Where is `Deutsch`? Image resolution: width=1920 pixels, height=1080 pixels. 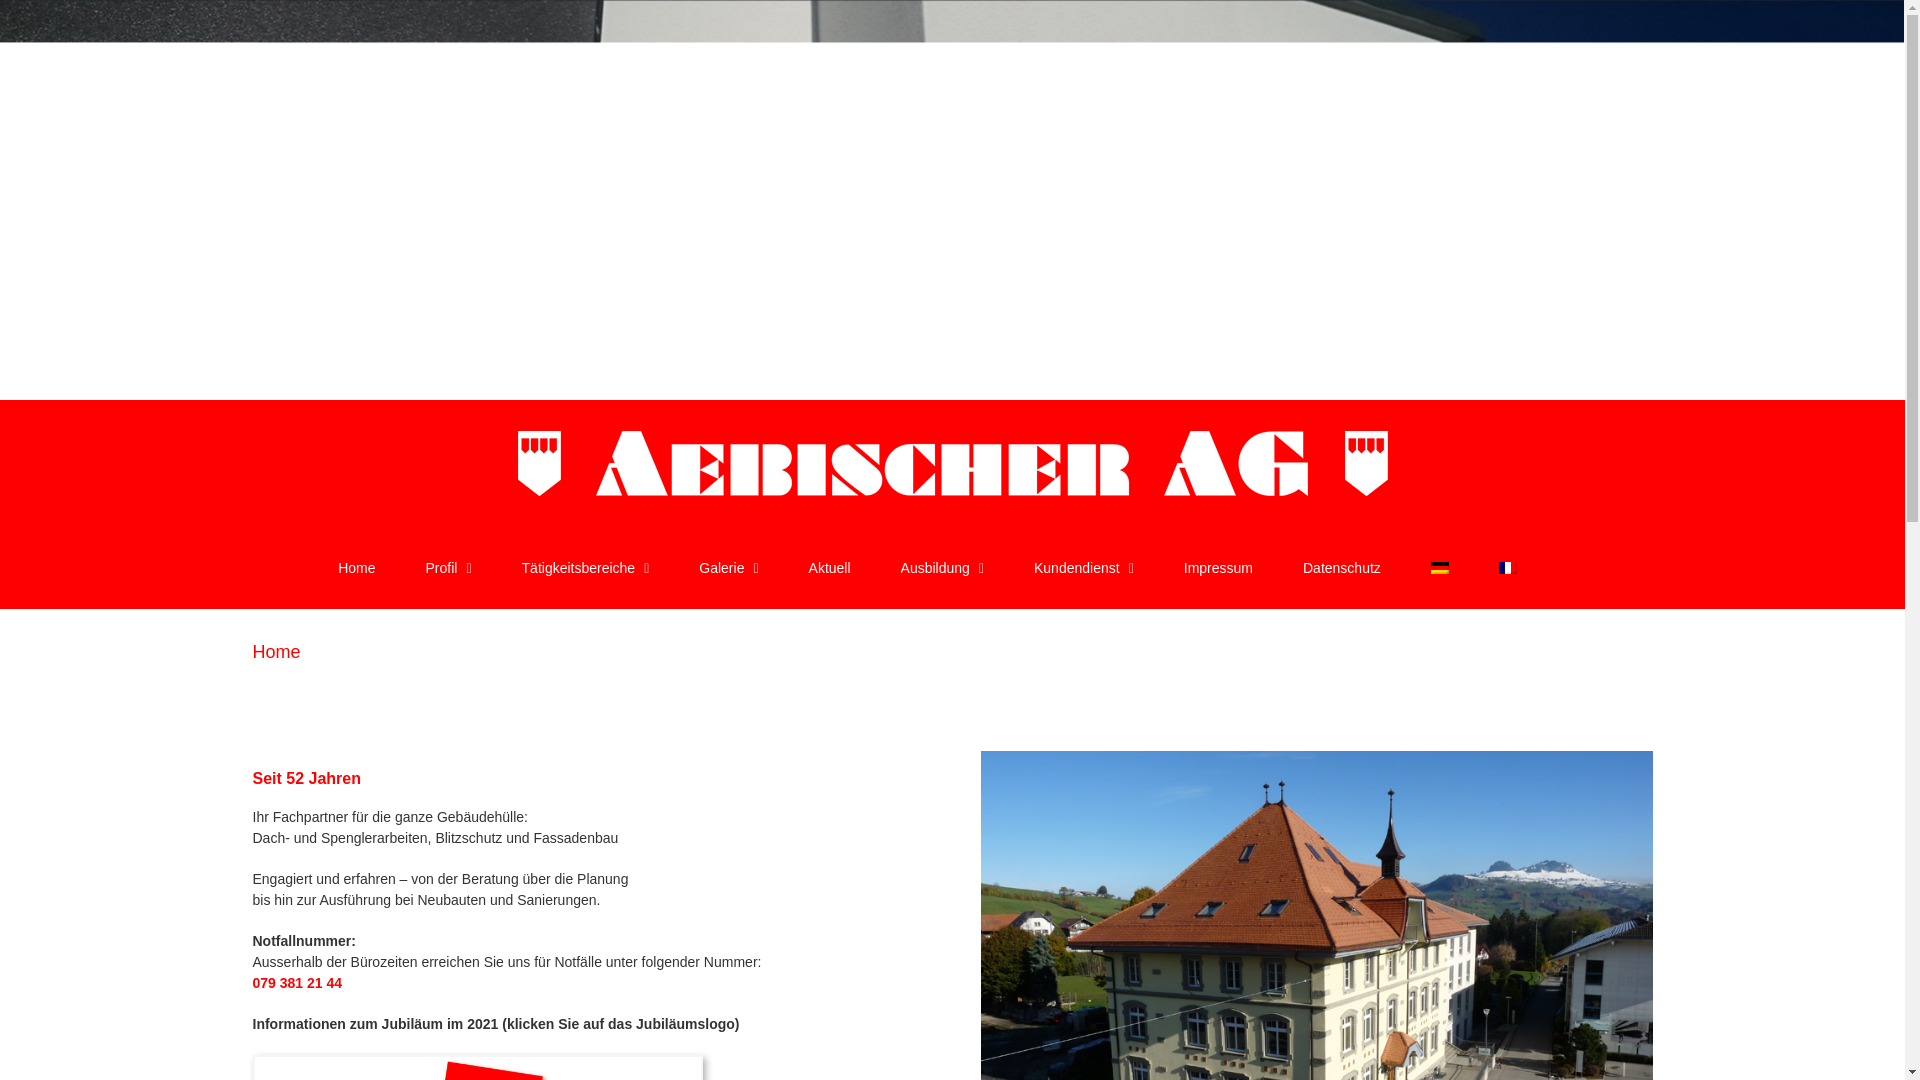 Deutsch is located at coordinates (1440, 568).